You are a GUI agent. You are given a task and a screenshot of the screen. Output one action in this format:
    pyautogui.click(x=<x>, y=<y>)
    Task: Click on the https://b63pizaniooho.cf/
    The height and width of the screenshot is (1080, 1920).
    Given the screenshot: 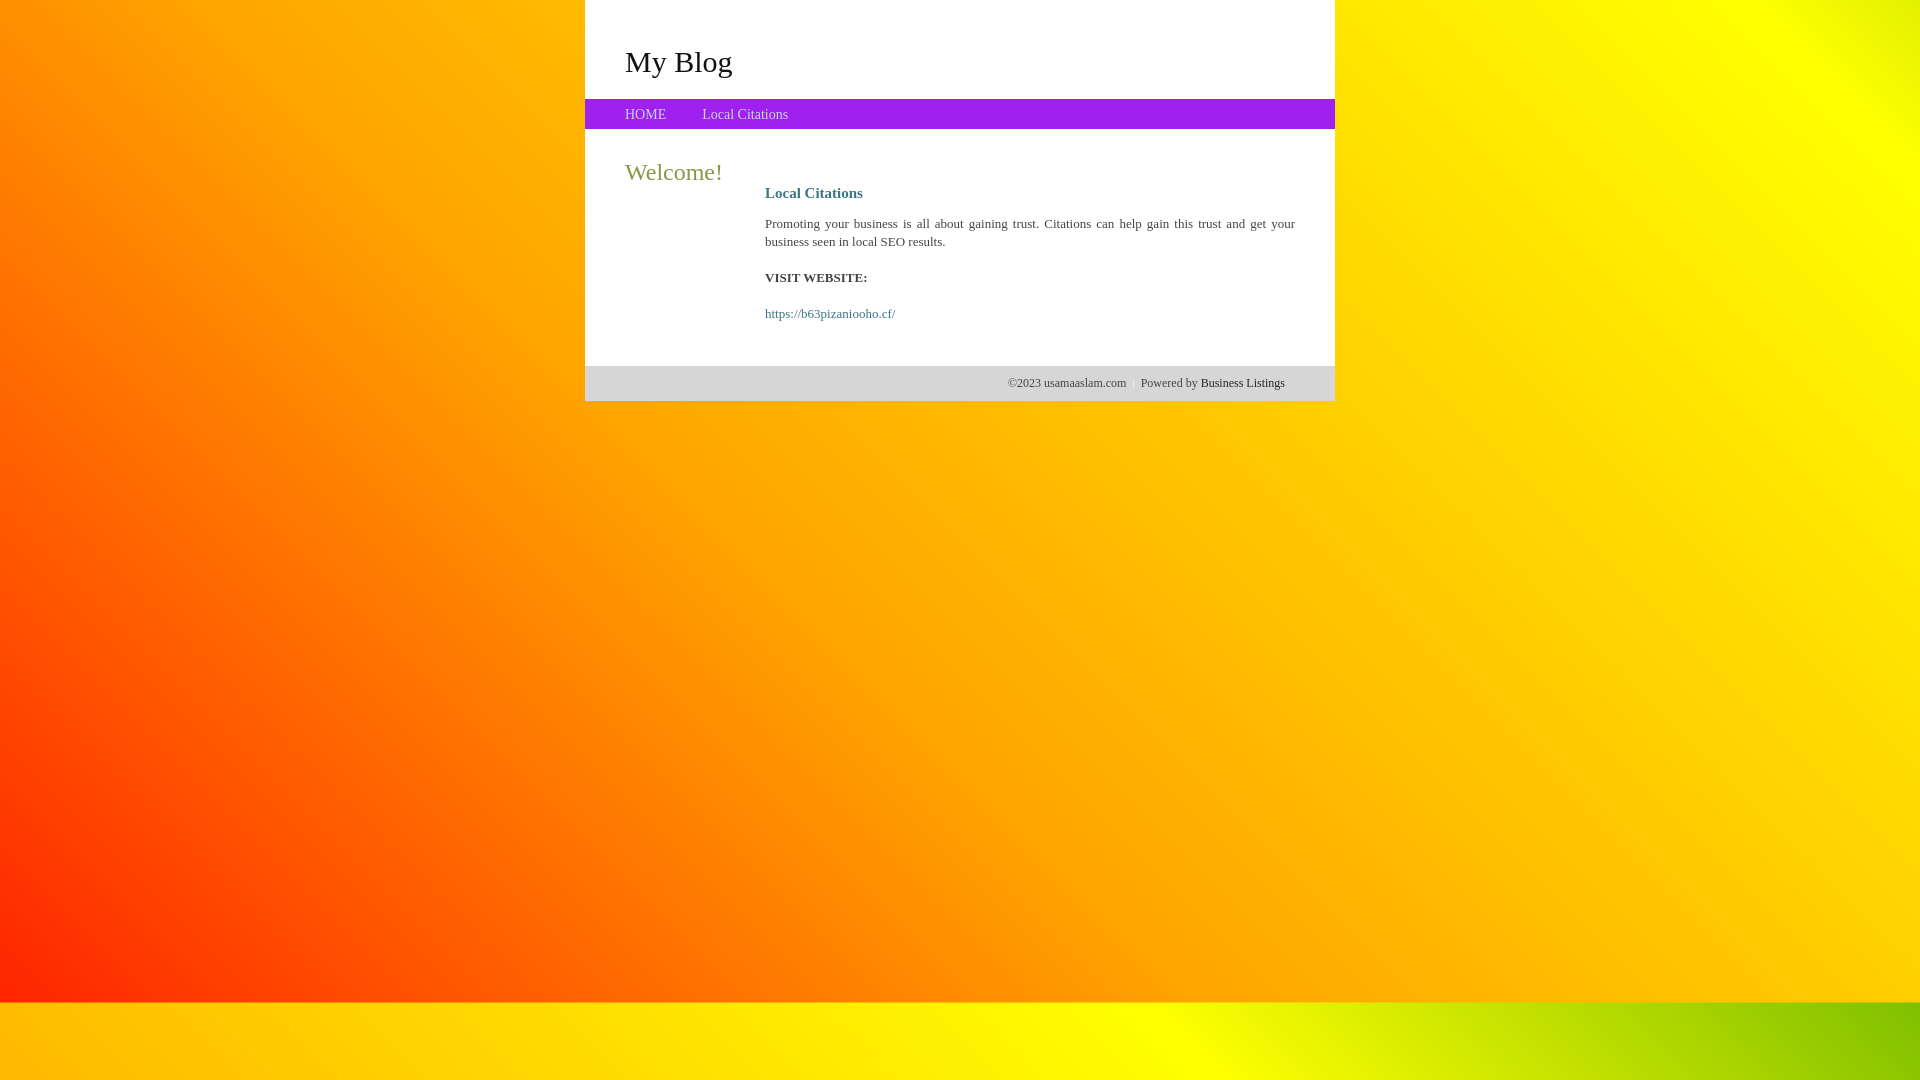 What is the action you would take?
    pyautogui.click(x=830, y=314)
    